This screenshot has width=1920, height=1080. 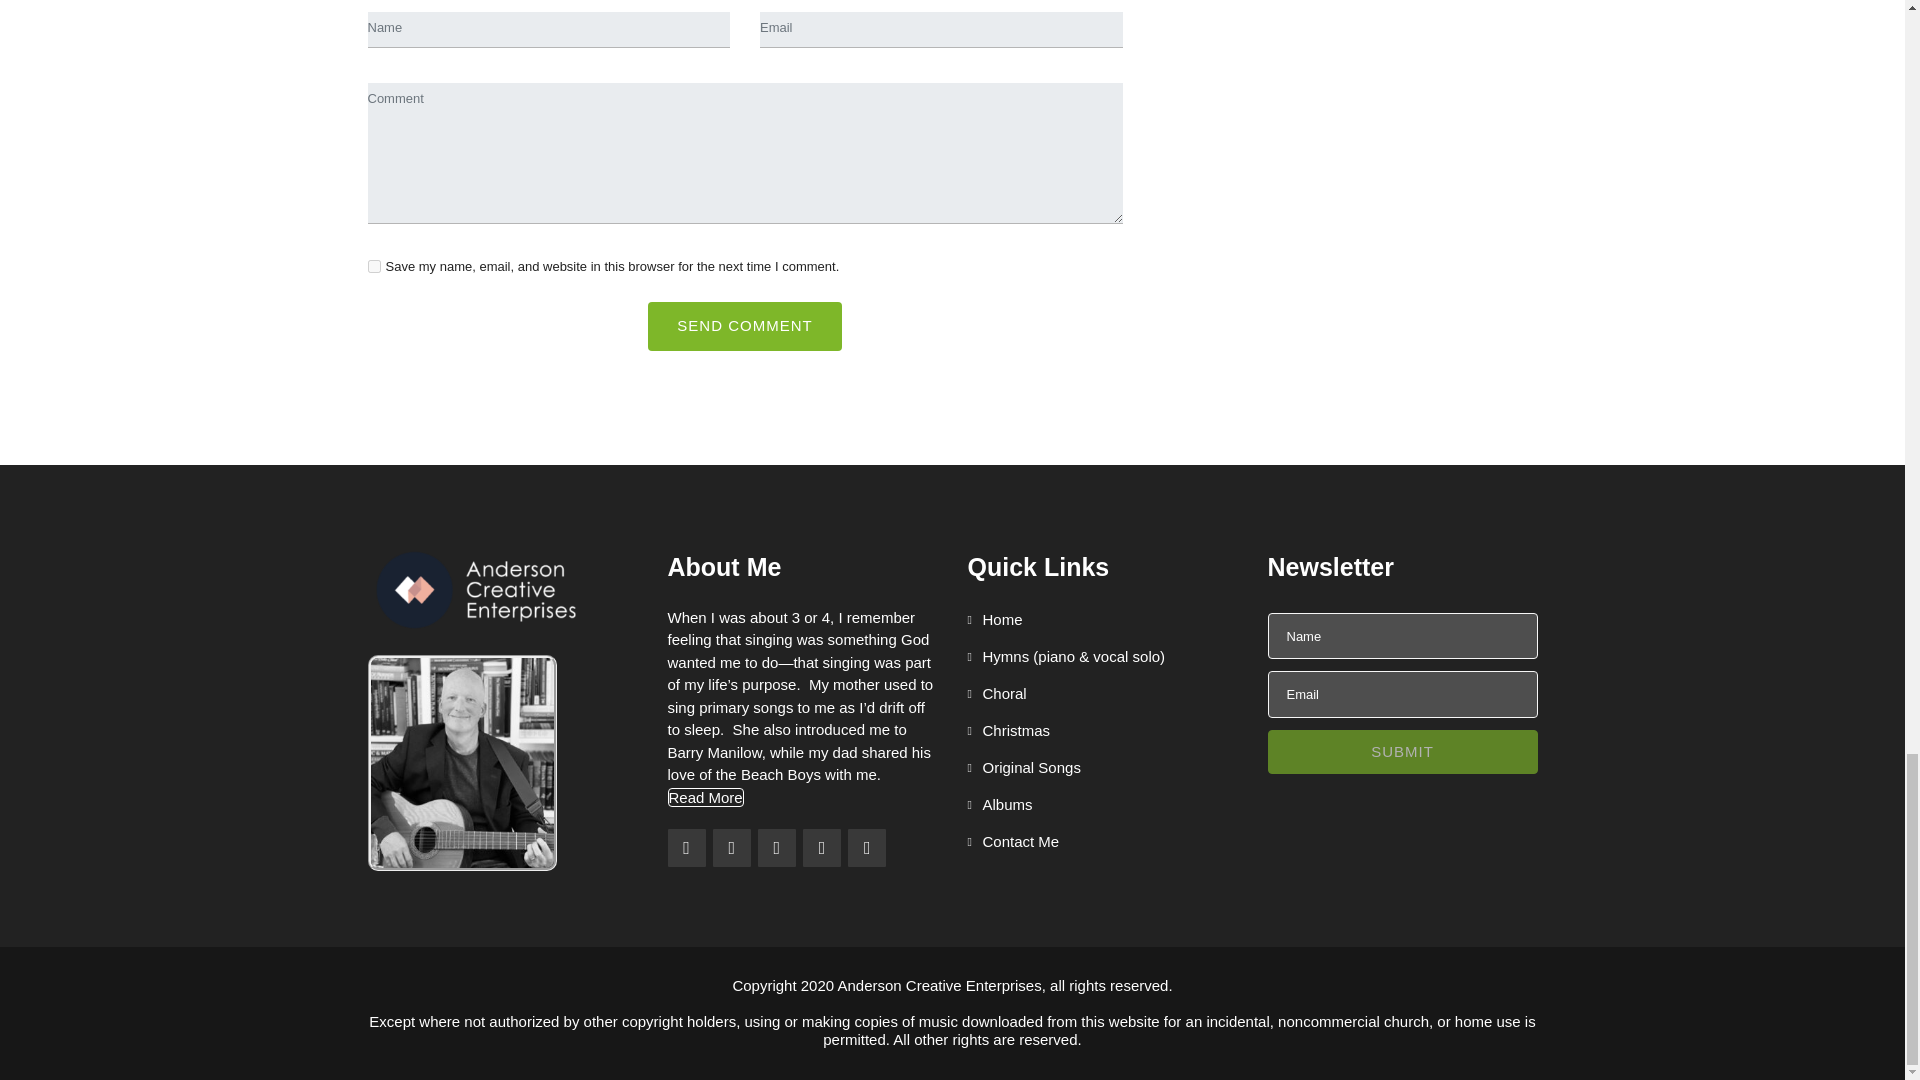 What do you see at coordinates (1024, 767) in the screenshot?
I see `Original Songs` at bounding box center [1024, 767].